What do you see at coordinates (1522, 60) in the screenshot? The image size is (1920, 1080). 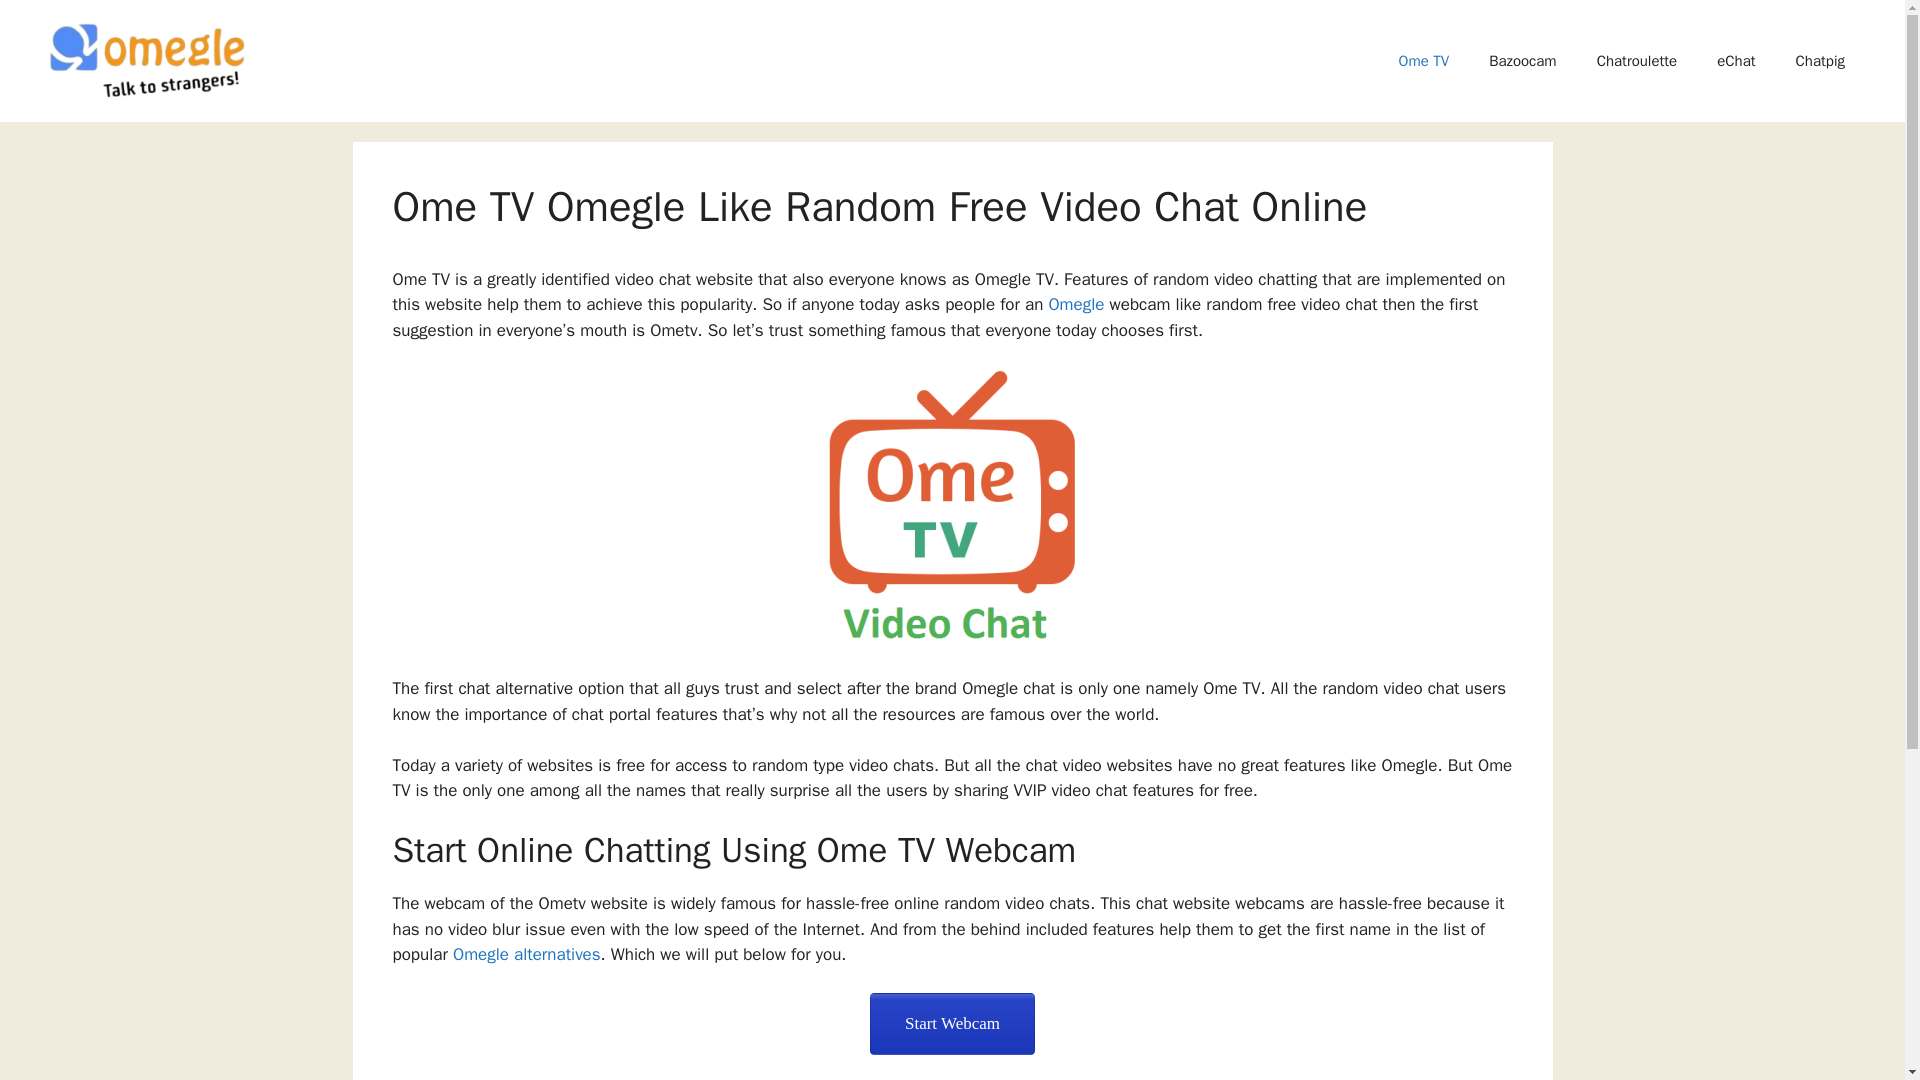 I see `Bazoocam` at bounding box center [1522, 60].